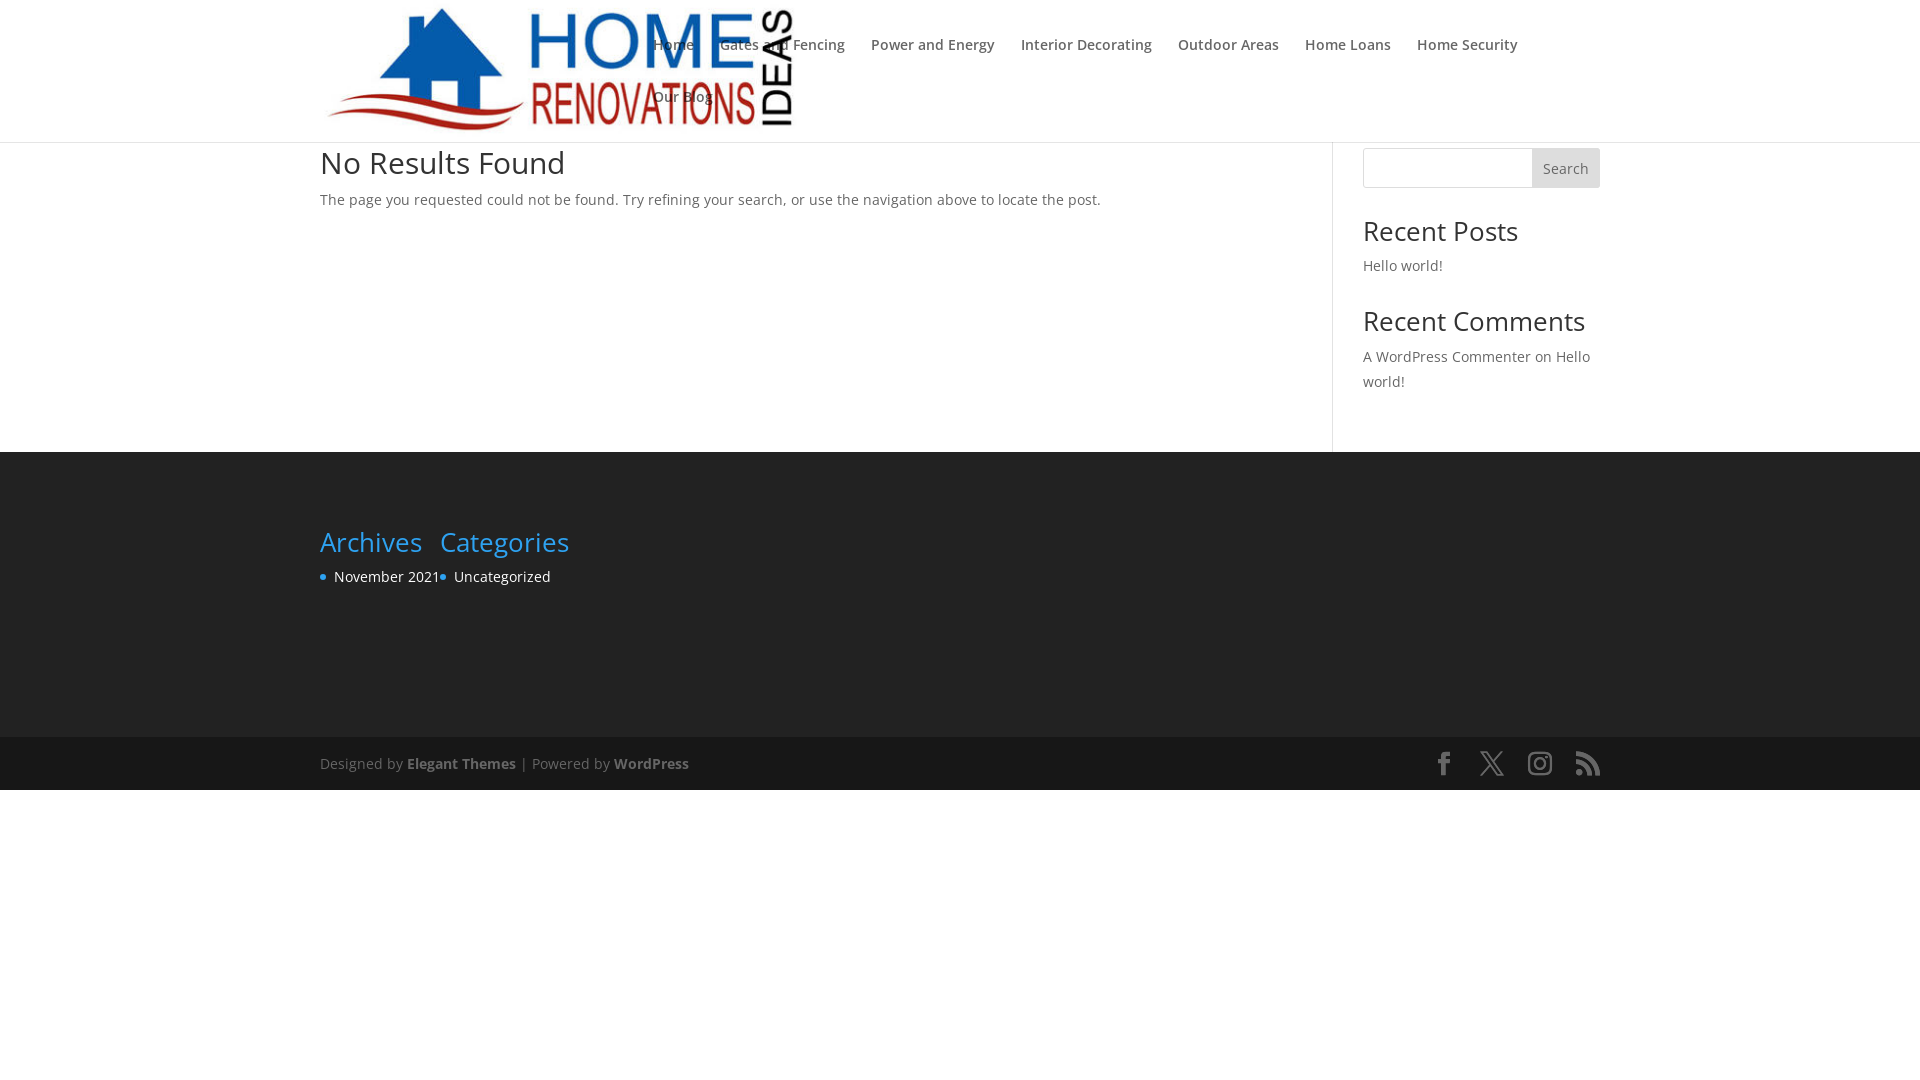  What do you see at coordinates (1086, 64) in the screenshot?
I see `Interior Decorating` at bounding box center [1086, 64].